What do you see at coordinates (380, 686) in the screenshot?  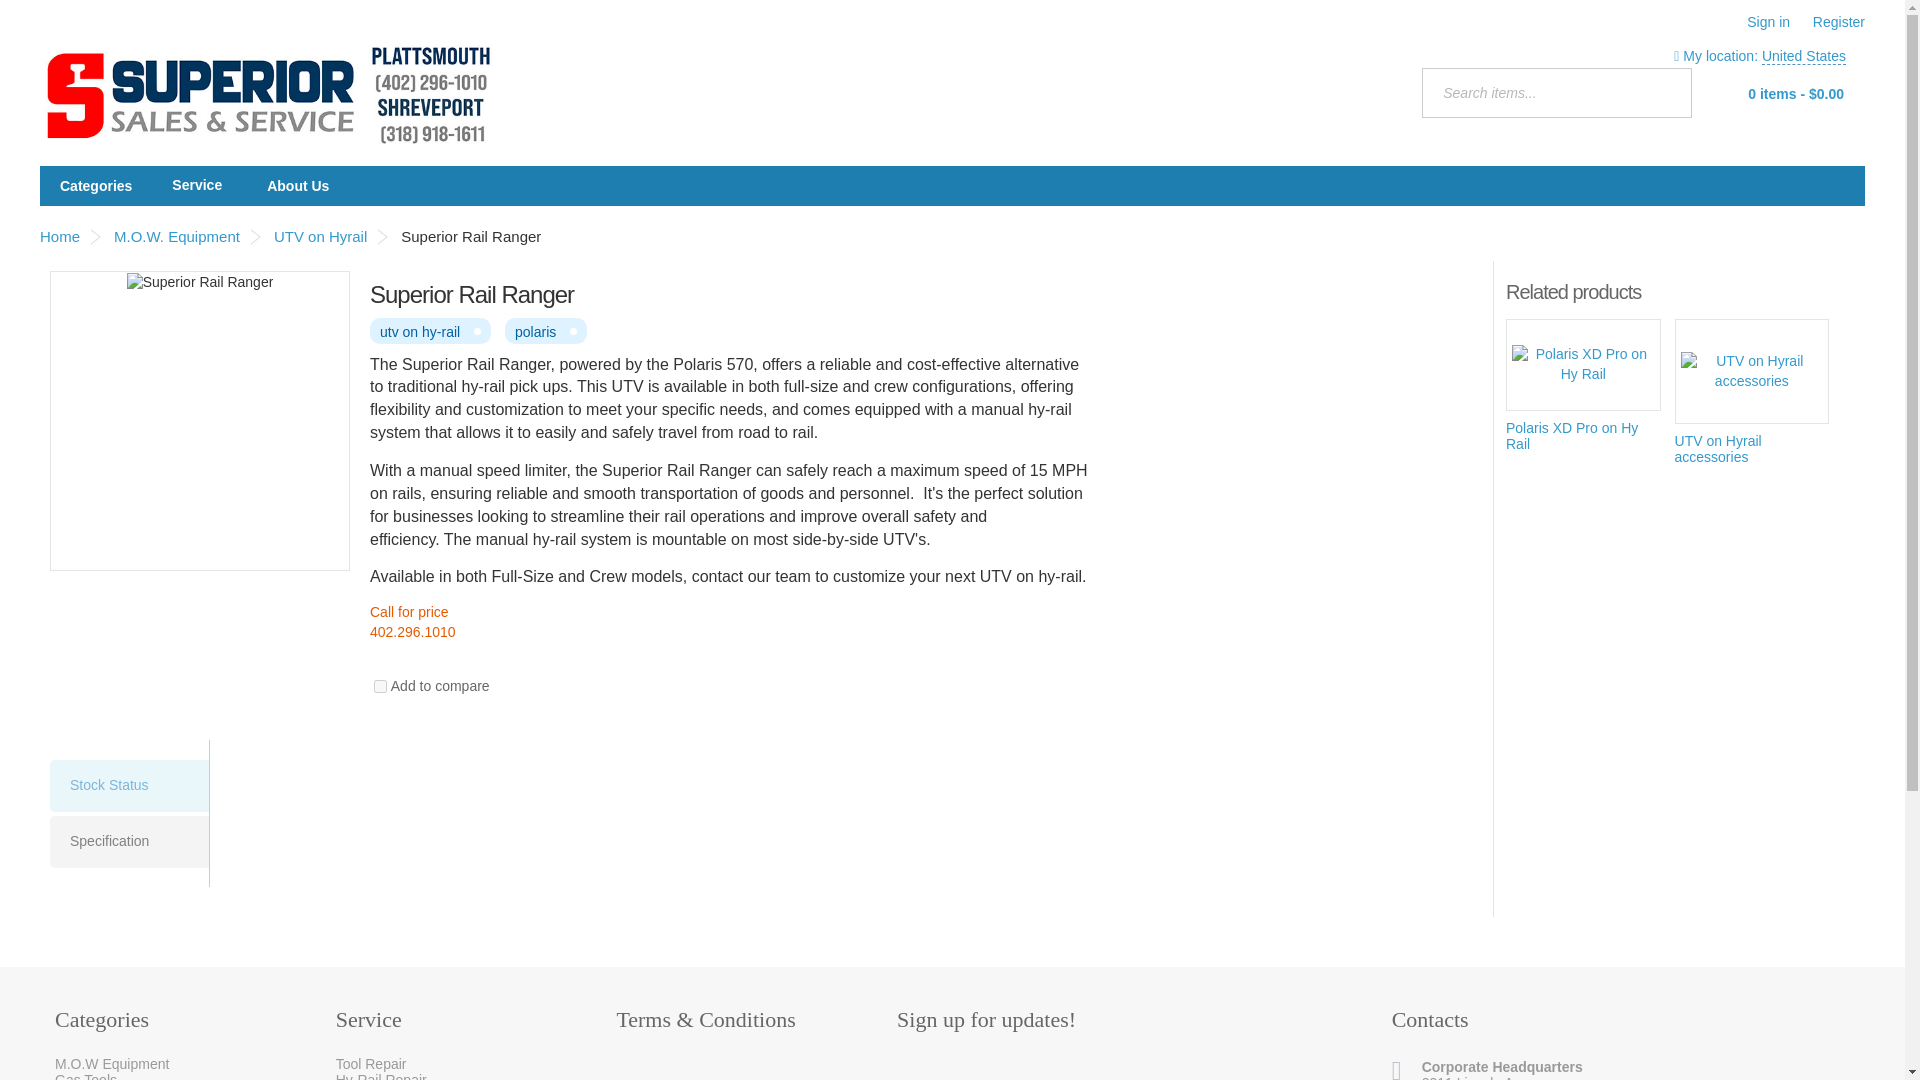 I see `on` at bounding box center [380, 686].